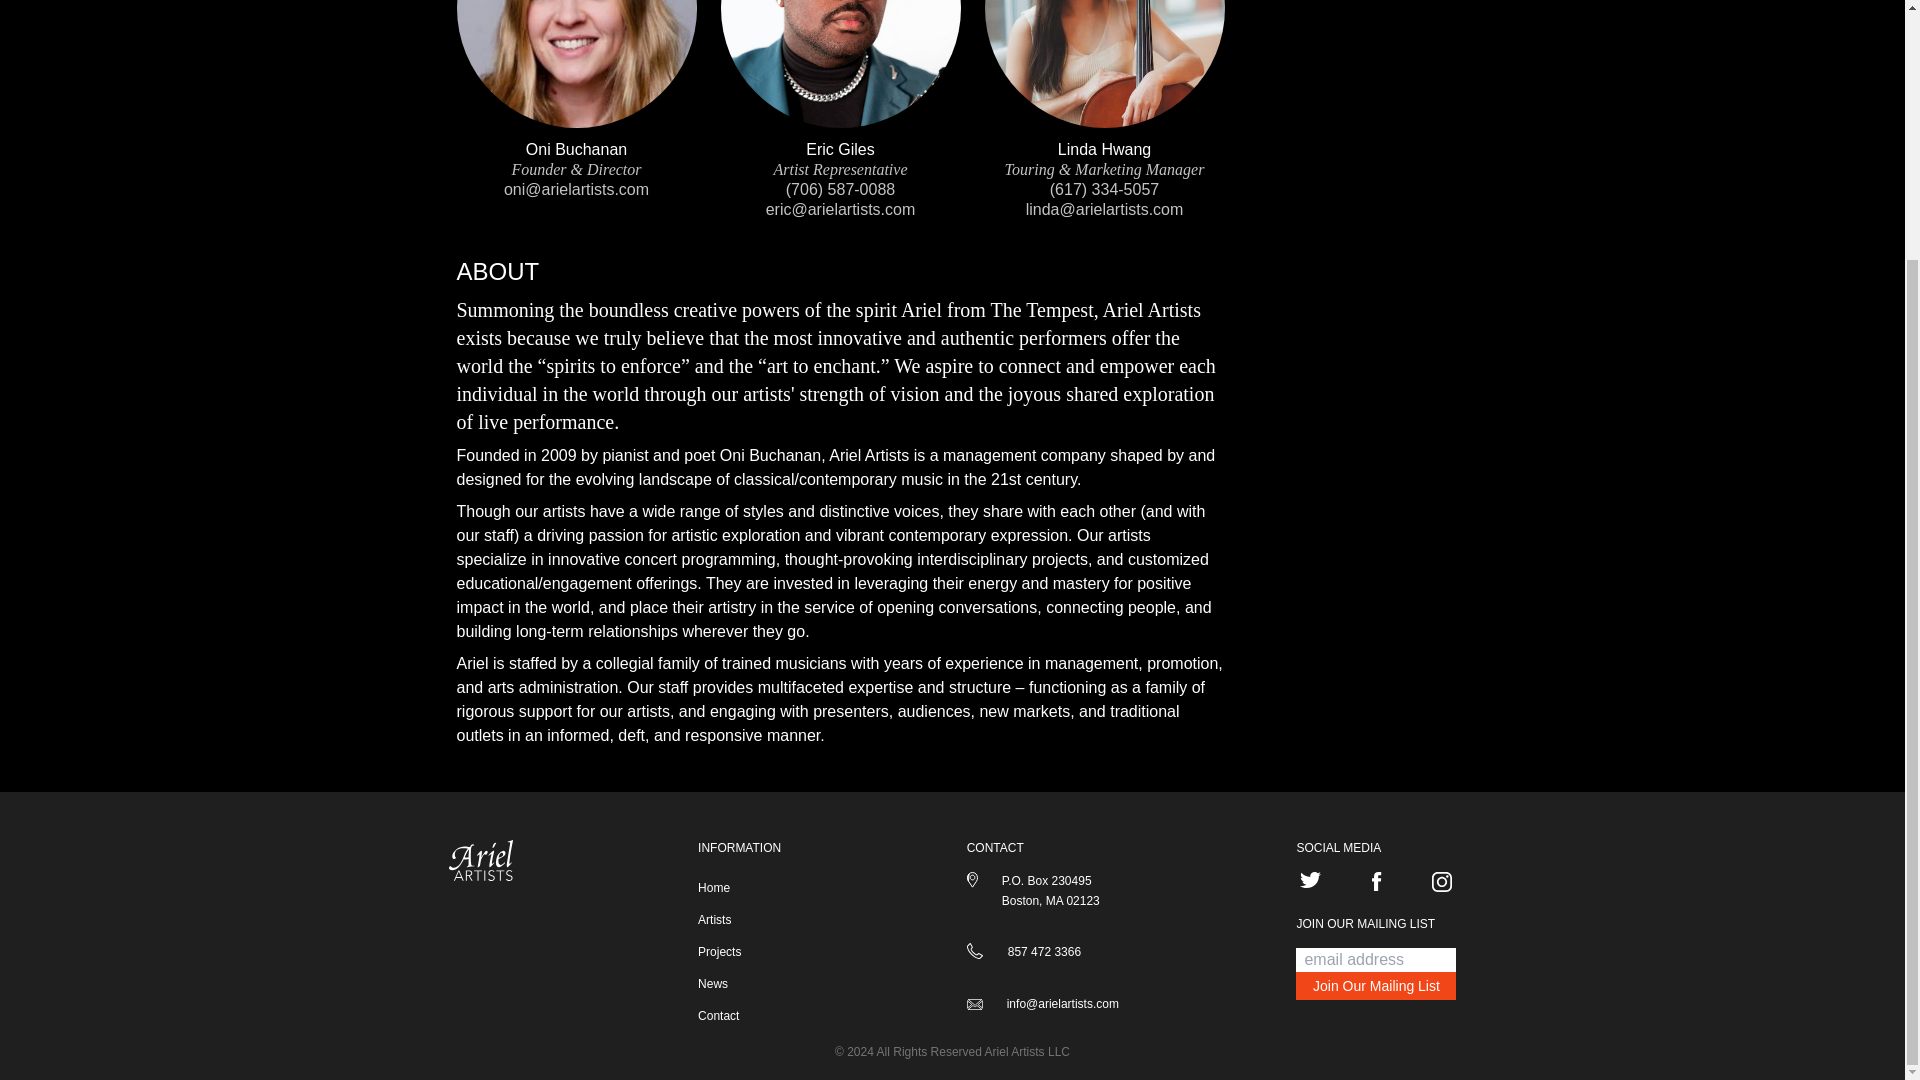 The width and height of the screenshot is (1920, 1080). I want to click on Projects, so click(740, 952).